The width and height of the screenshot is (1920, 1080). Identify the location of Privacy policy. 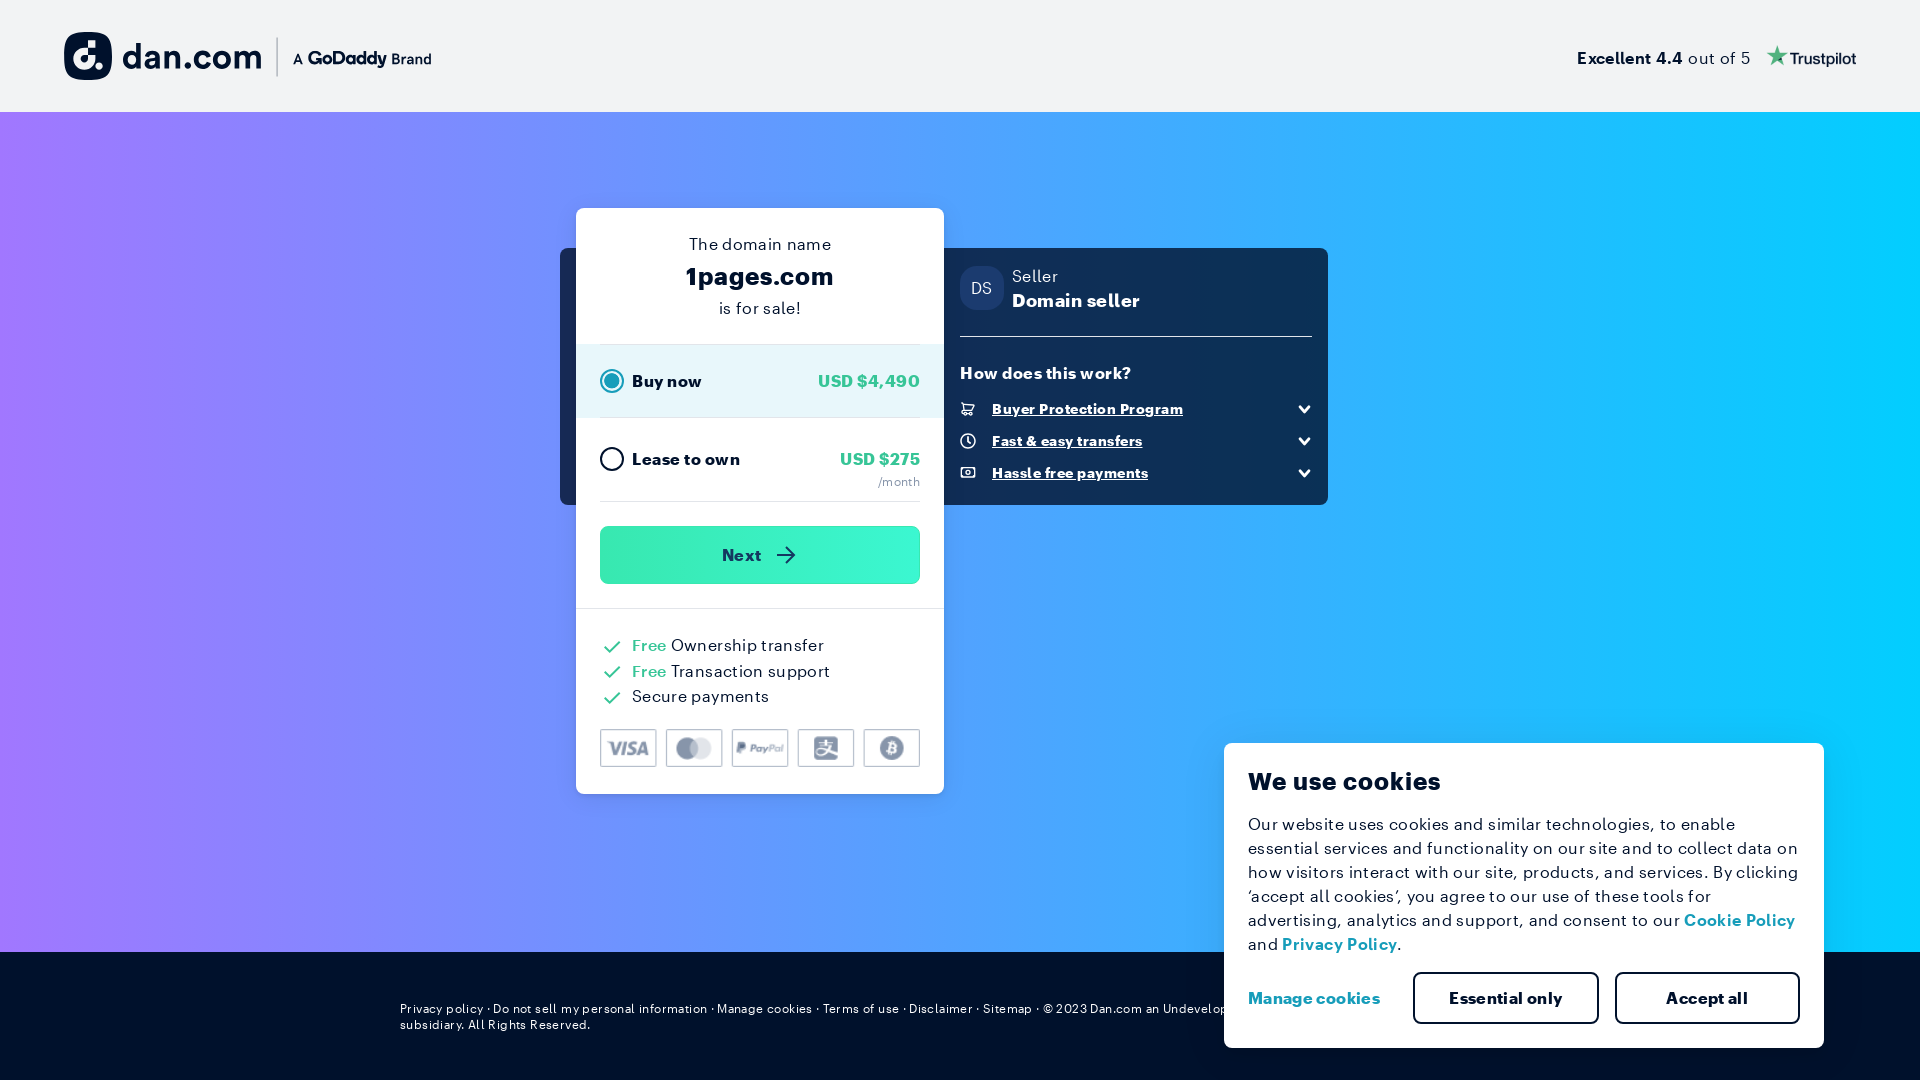
(442, 1008).